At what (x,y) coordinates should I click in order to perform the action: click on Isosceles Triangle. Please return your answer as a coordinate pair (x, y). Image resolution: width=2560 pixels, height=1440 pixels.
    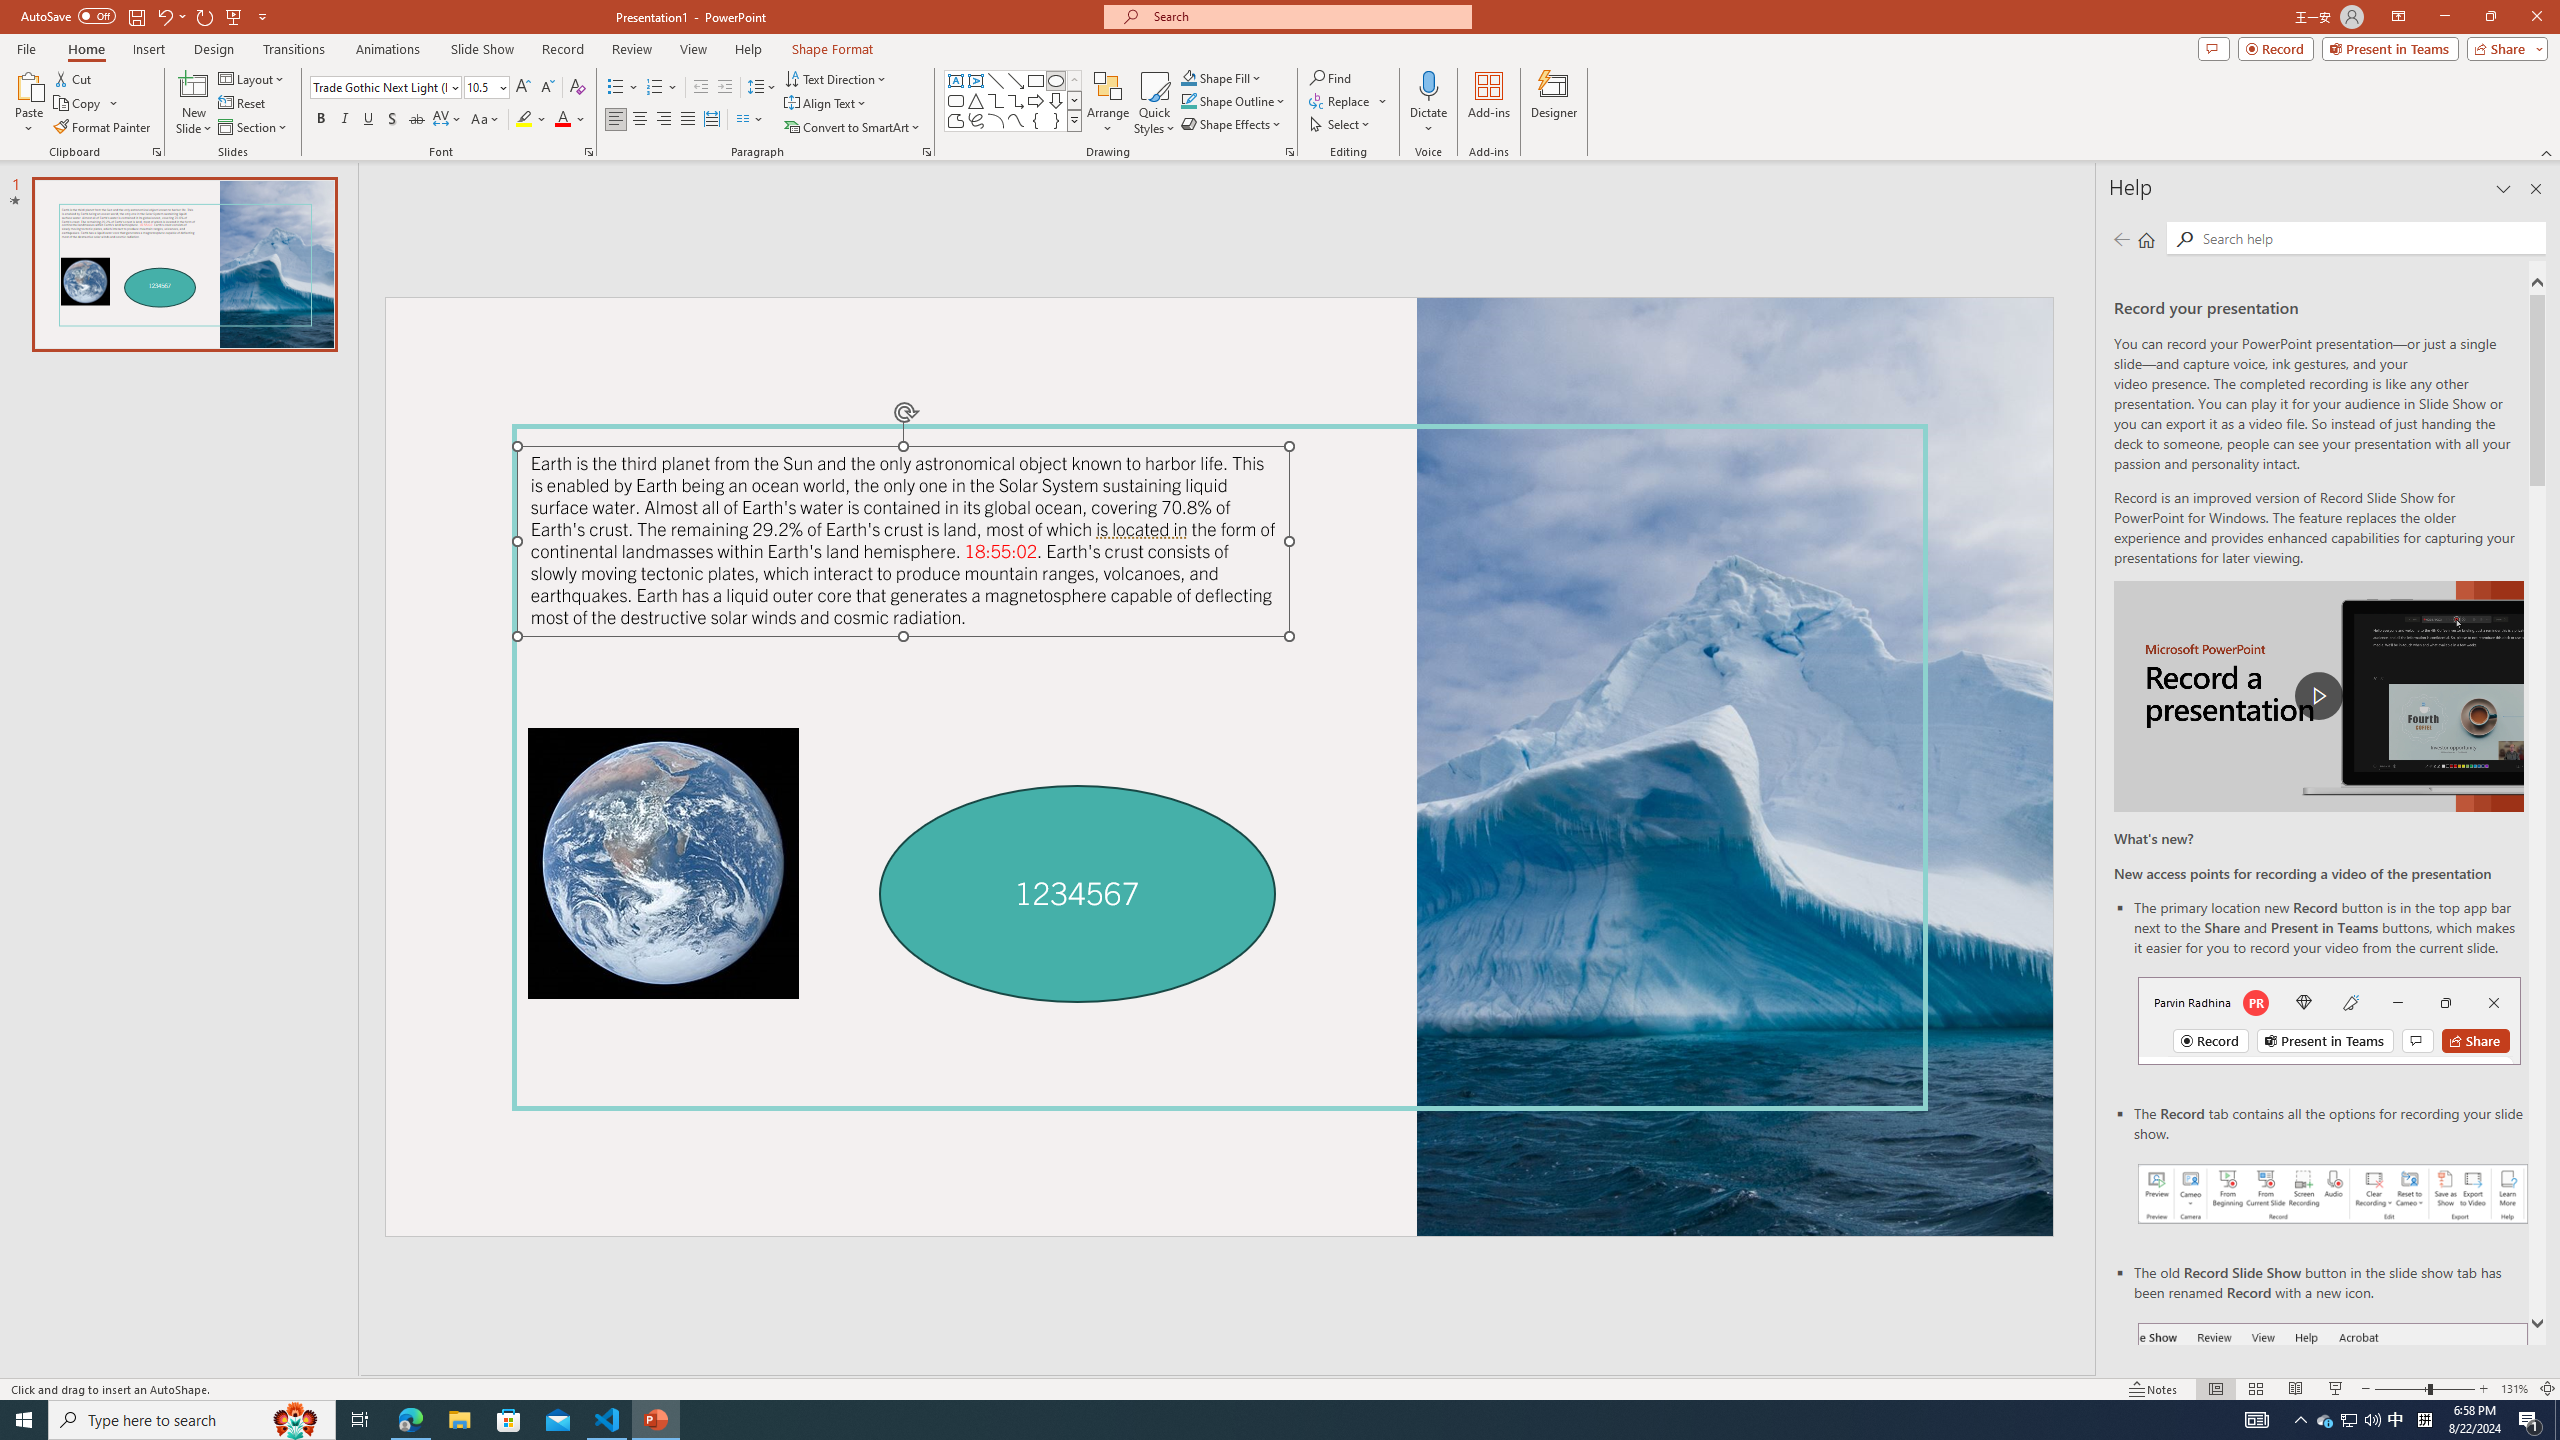
    Looking at the image, I should click on (975, 100).